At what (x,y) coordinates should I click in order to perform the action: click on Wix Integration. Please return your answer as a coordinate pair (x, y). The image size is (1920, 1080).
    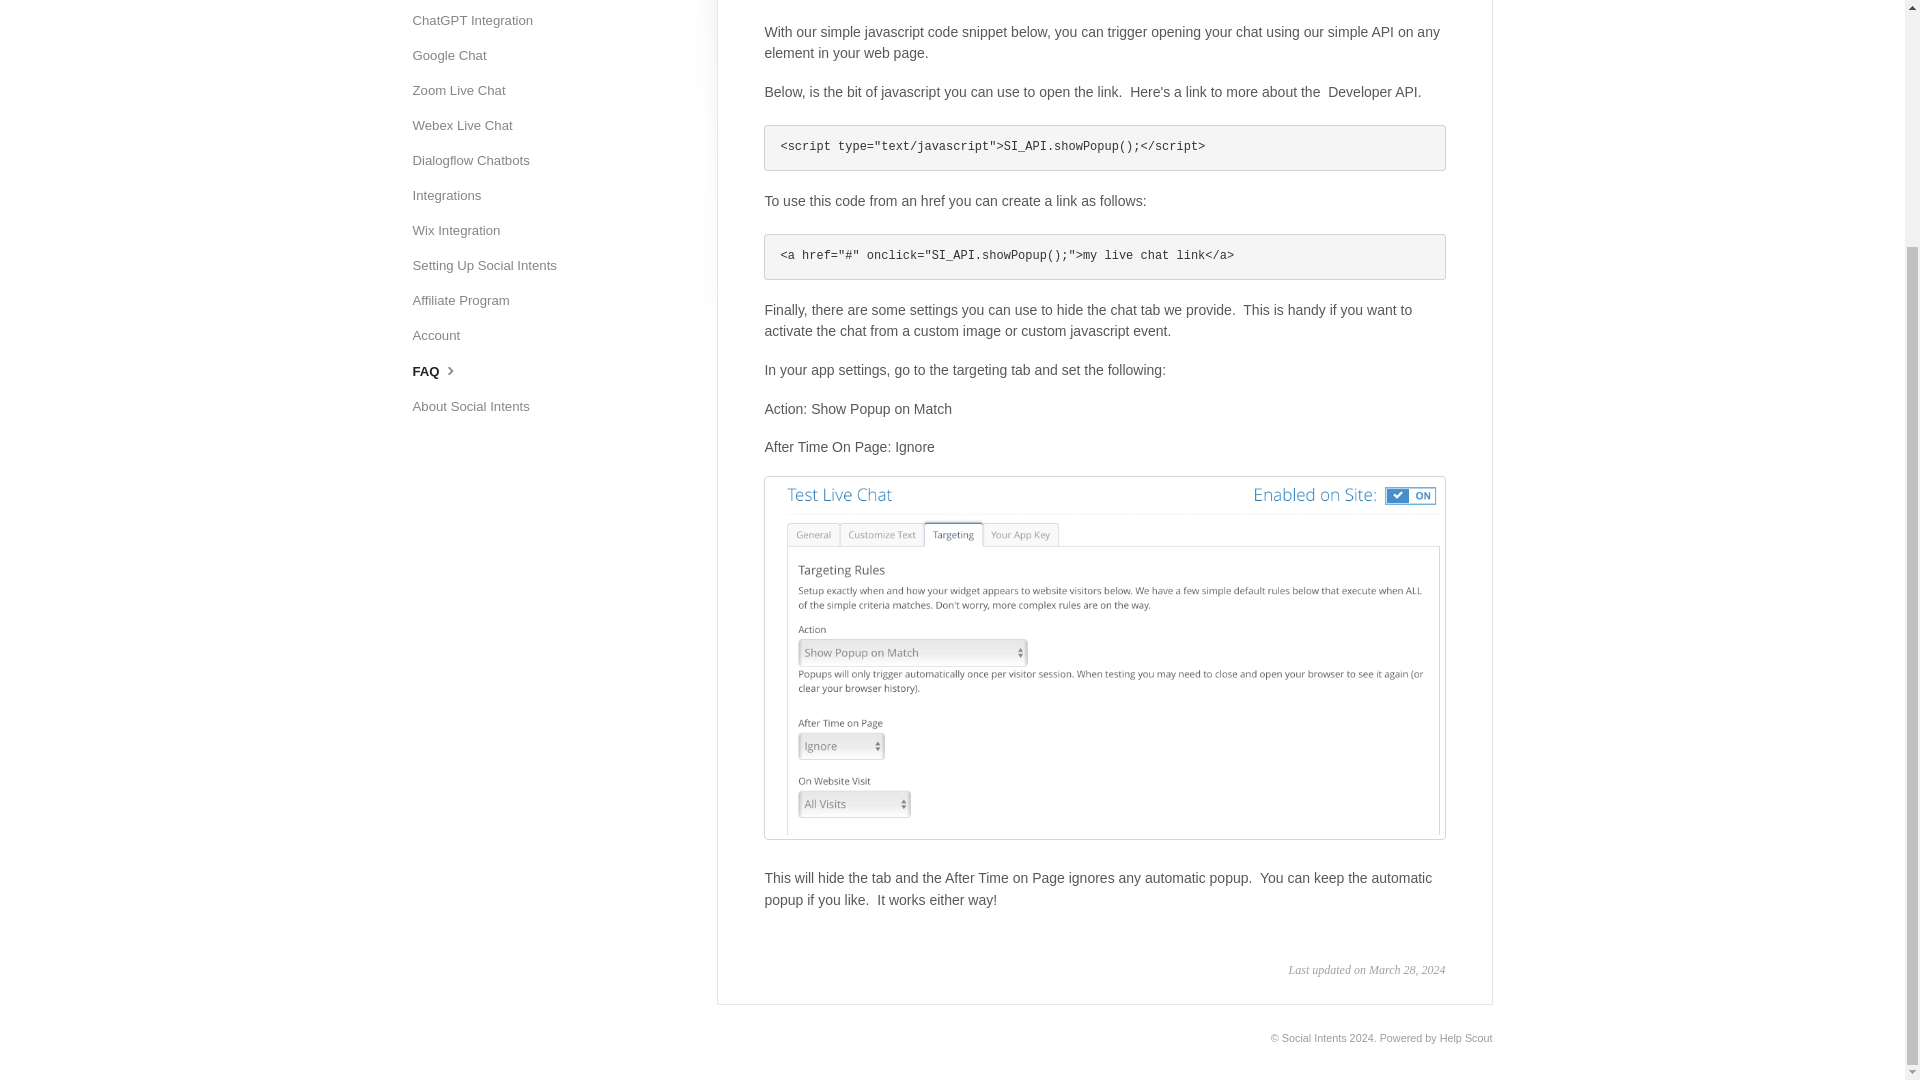
    Looking at the image, I should click on (463, 230).